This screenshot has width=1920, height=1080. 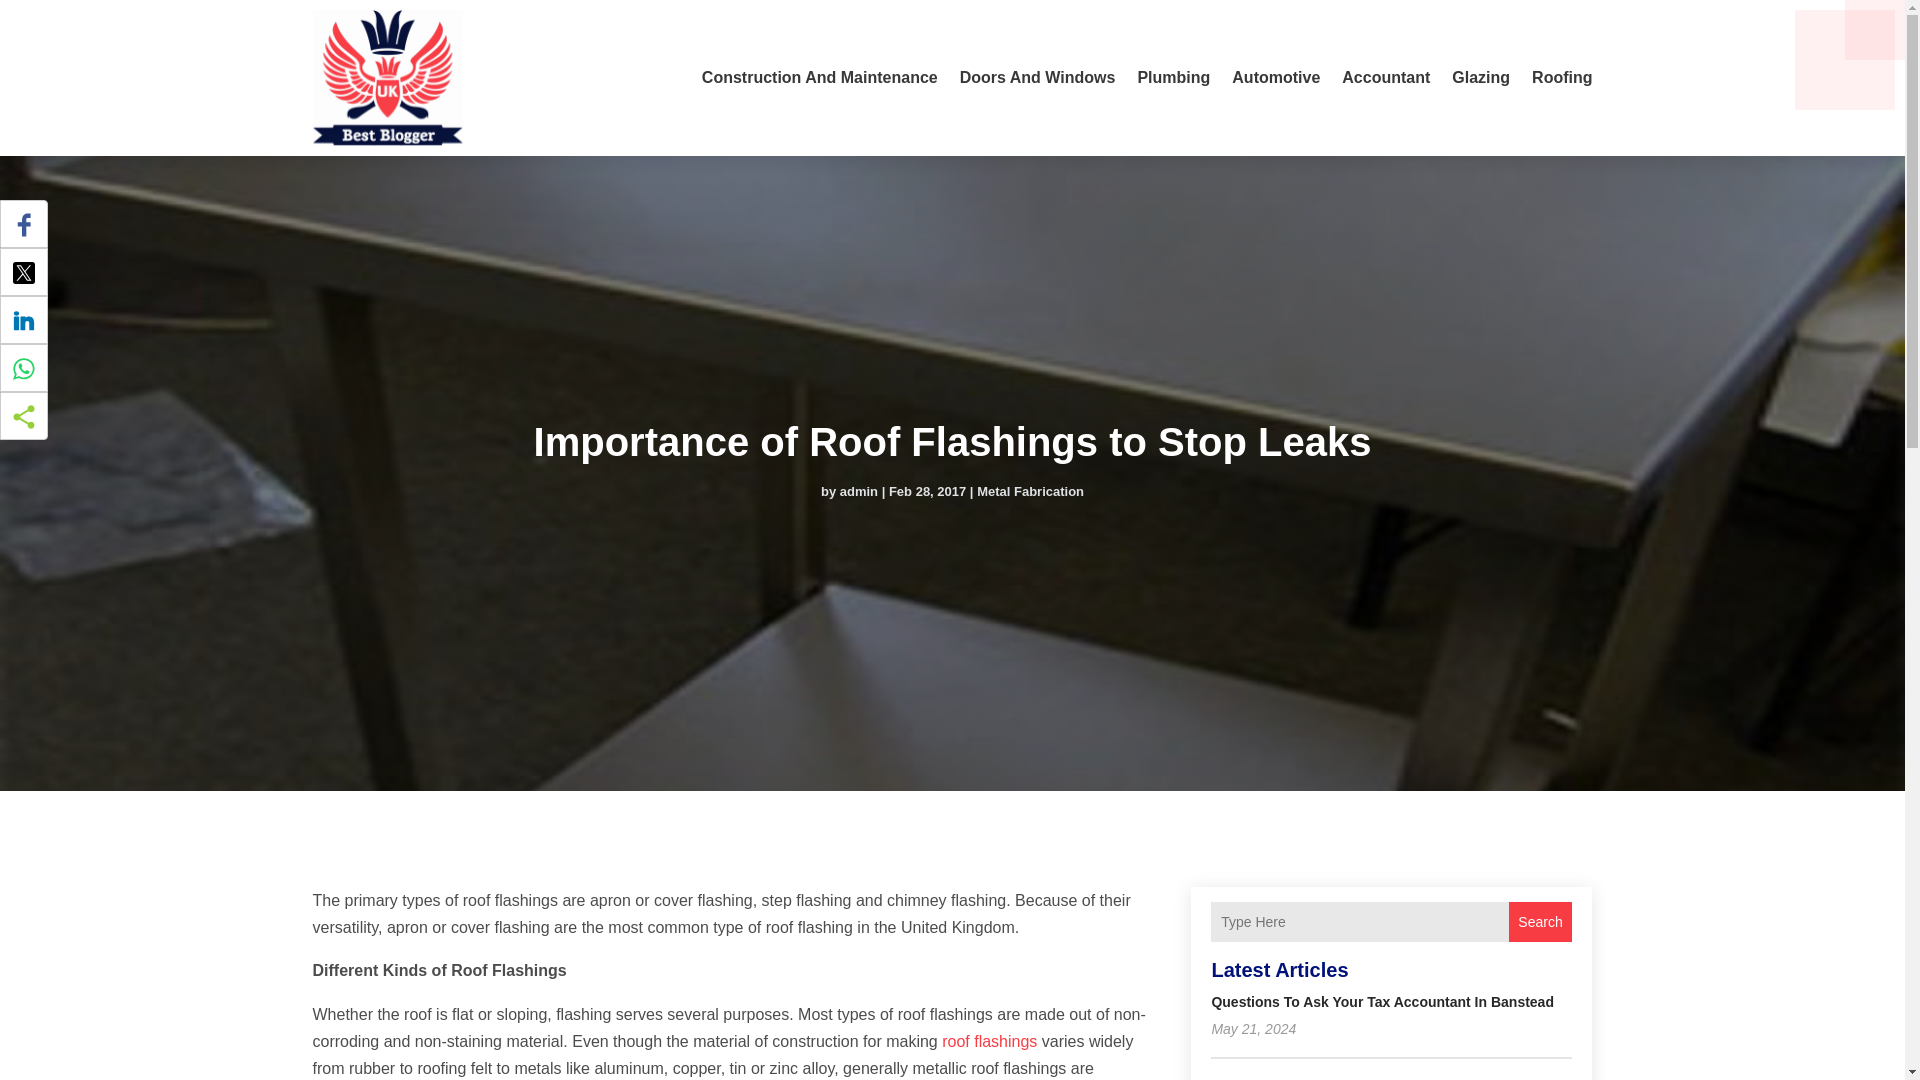 I want to click on Questions To Ask Your Tax Accountant In Banstead, so click(x=1382, y=1001).